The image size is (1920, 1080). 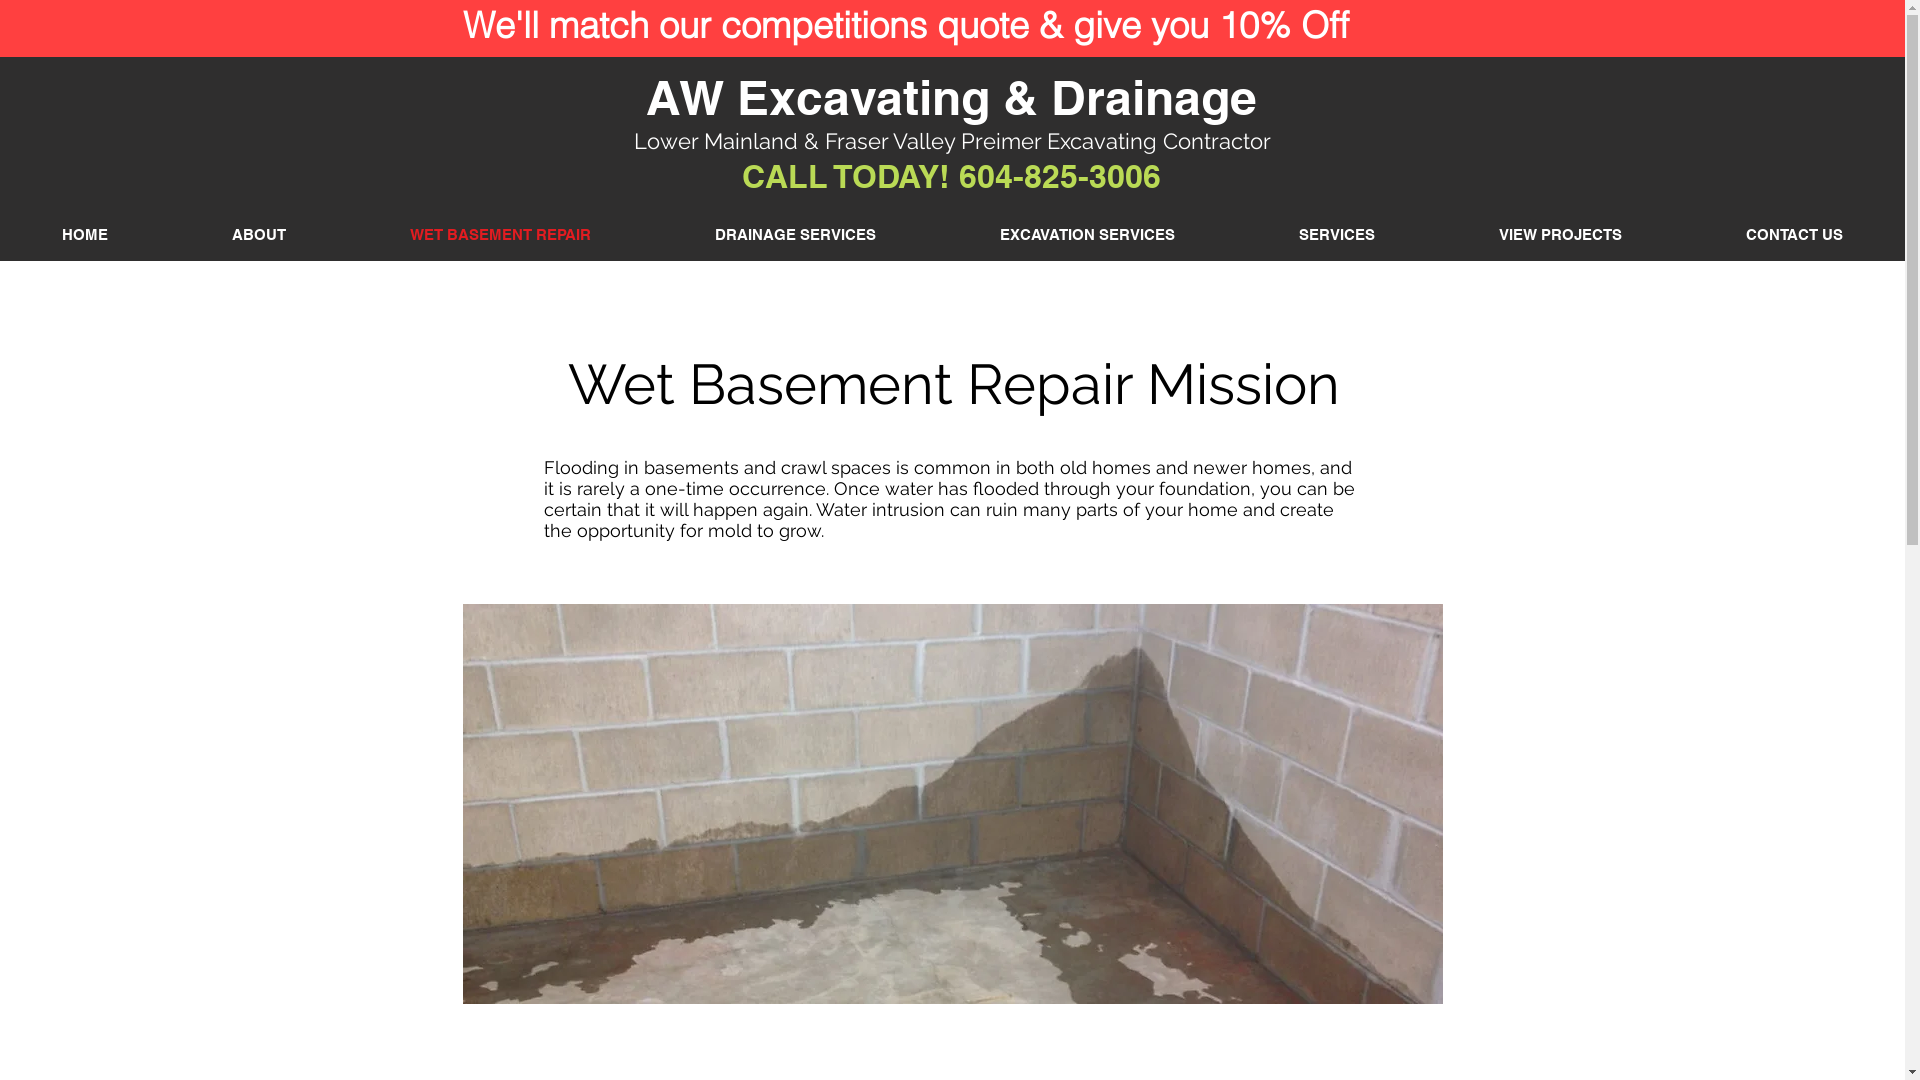 I want to click on HOME, so click(x=85, y=234).